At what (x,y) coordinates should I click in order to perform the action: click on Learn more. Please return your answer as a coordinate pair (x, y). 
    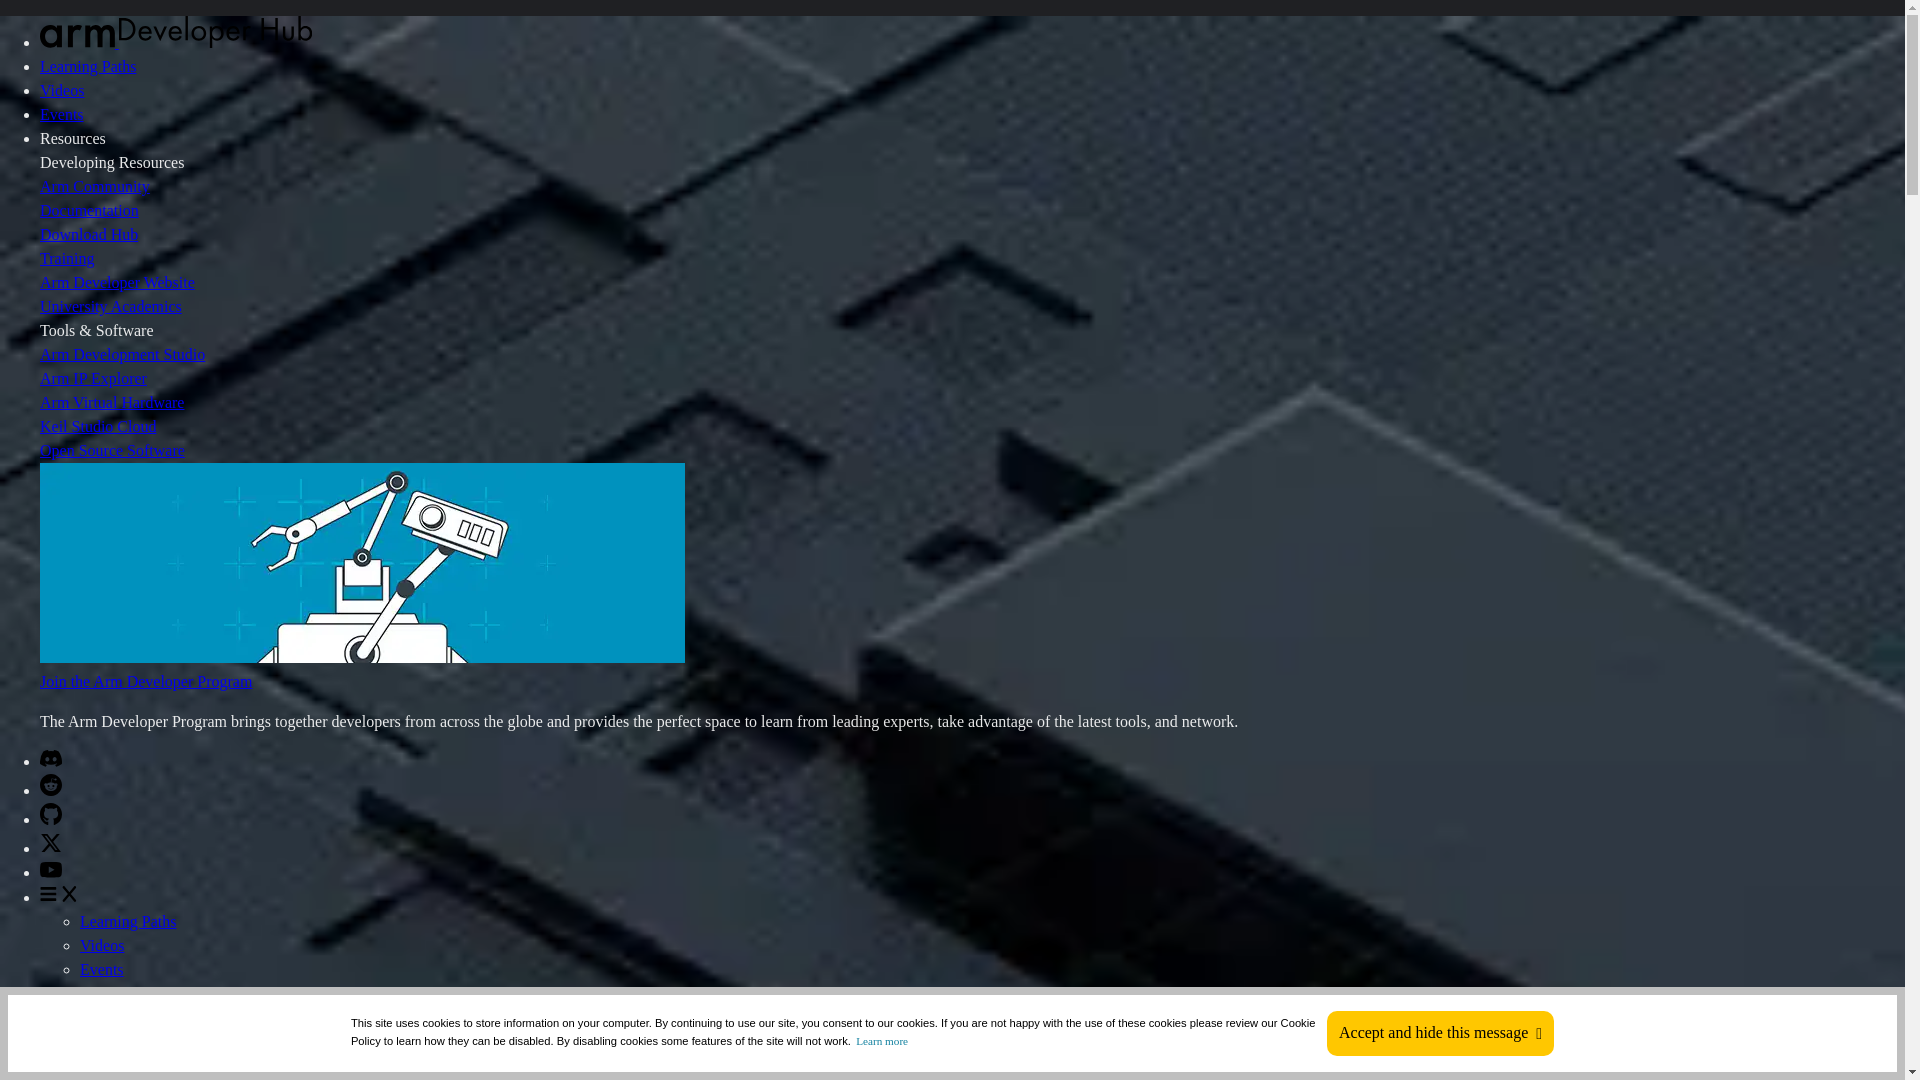
    Looking at the image, I should click on (882, 1040).